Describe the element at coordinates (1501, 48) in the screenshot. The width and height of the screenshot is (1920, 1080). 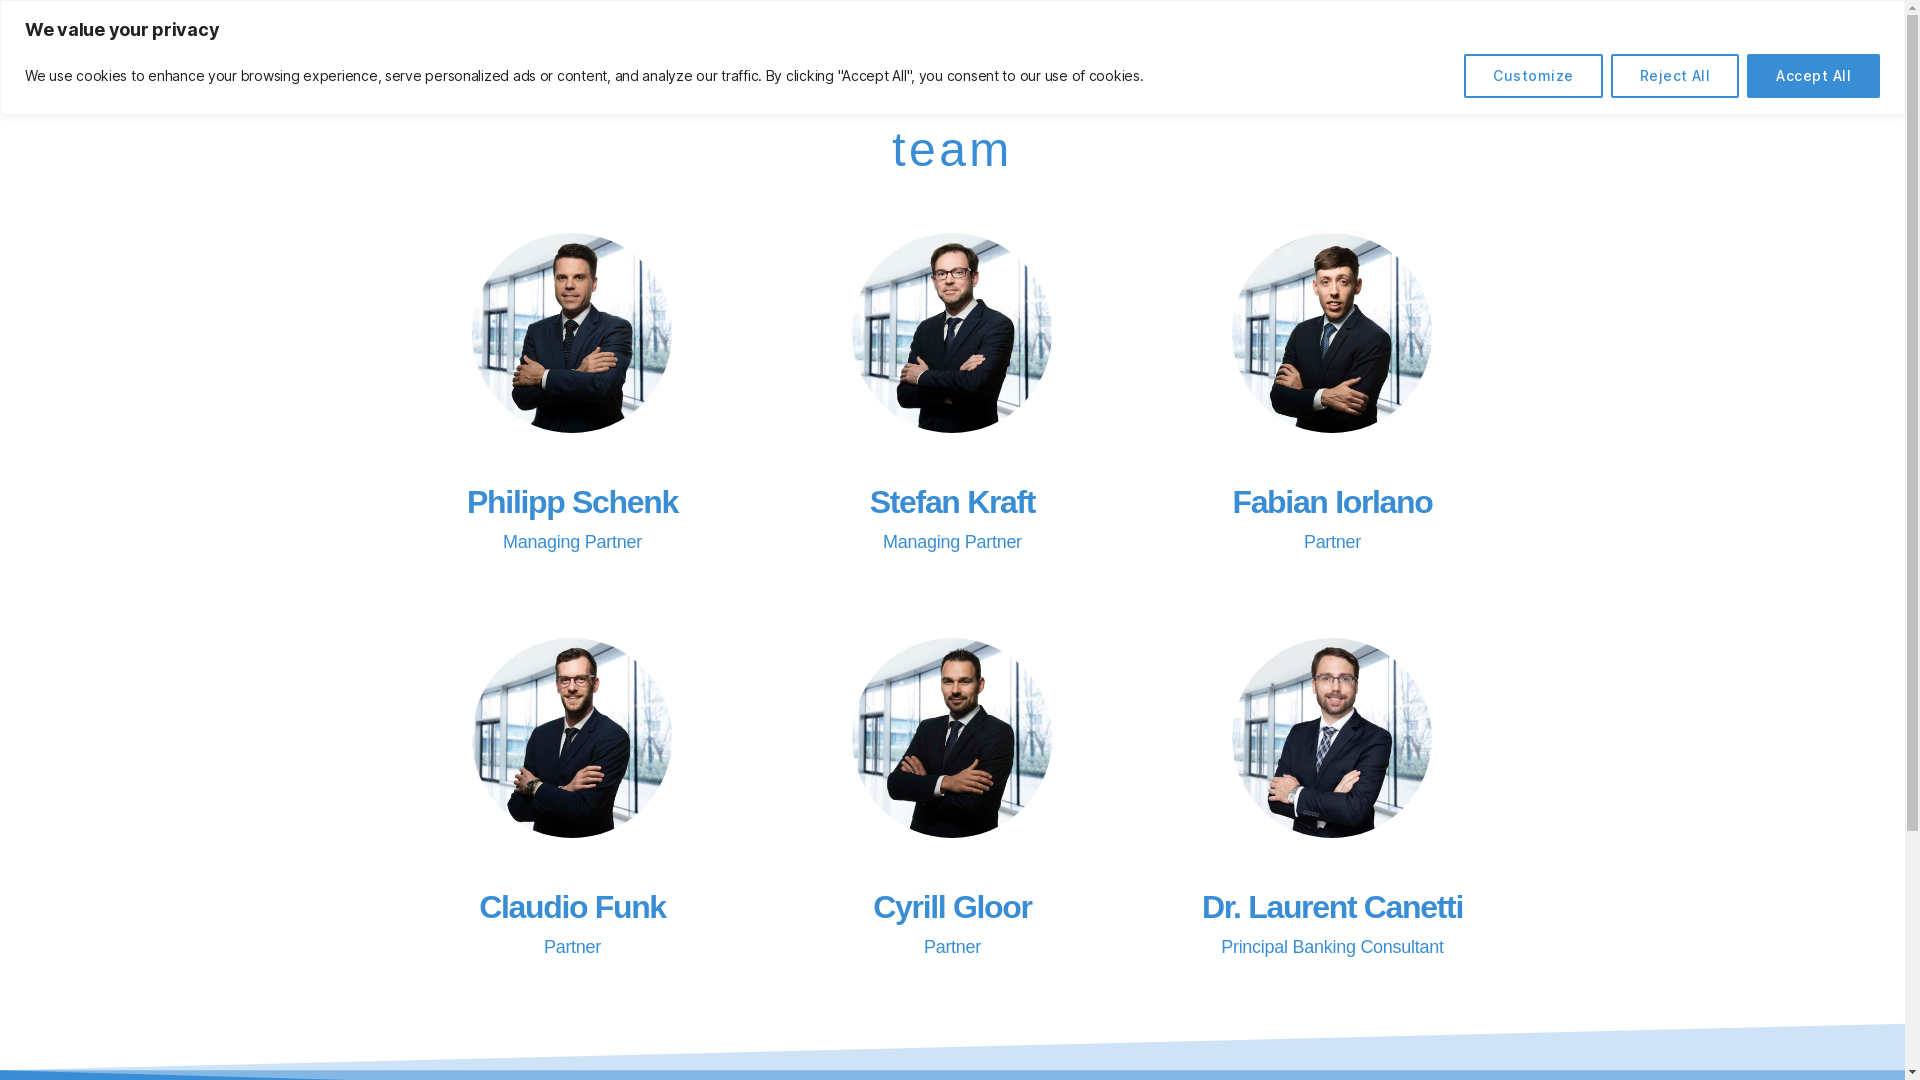
I see `projects` at that location.